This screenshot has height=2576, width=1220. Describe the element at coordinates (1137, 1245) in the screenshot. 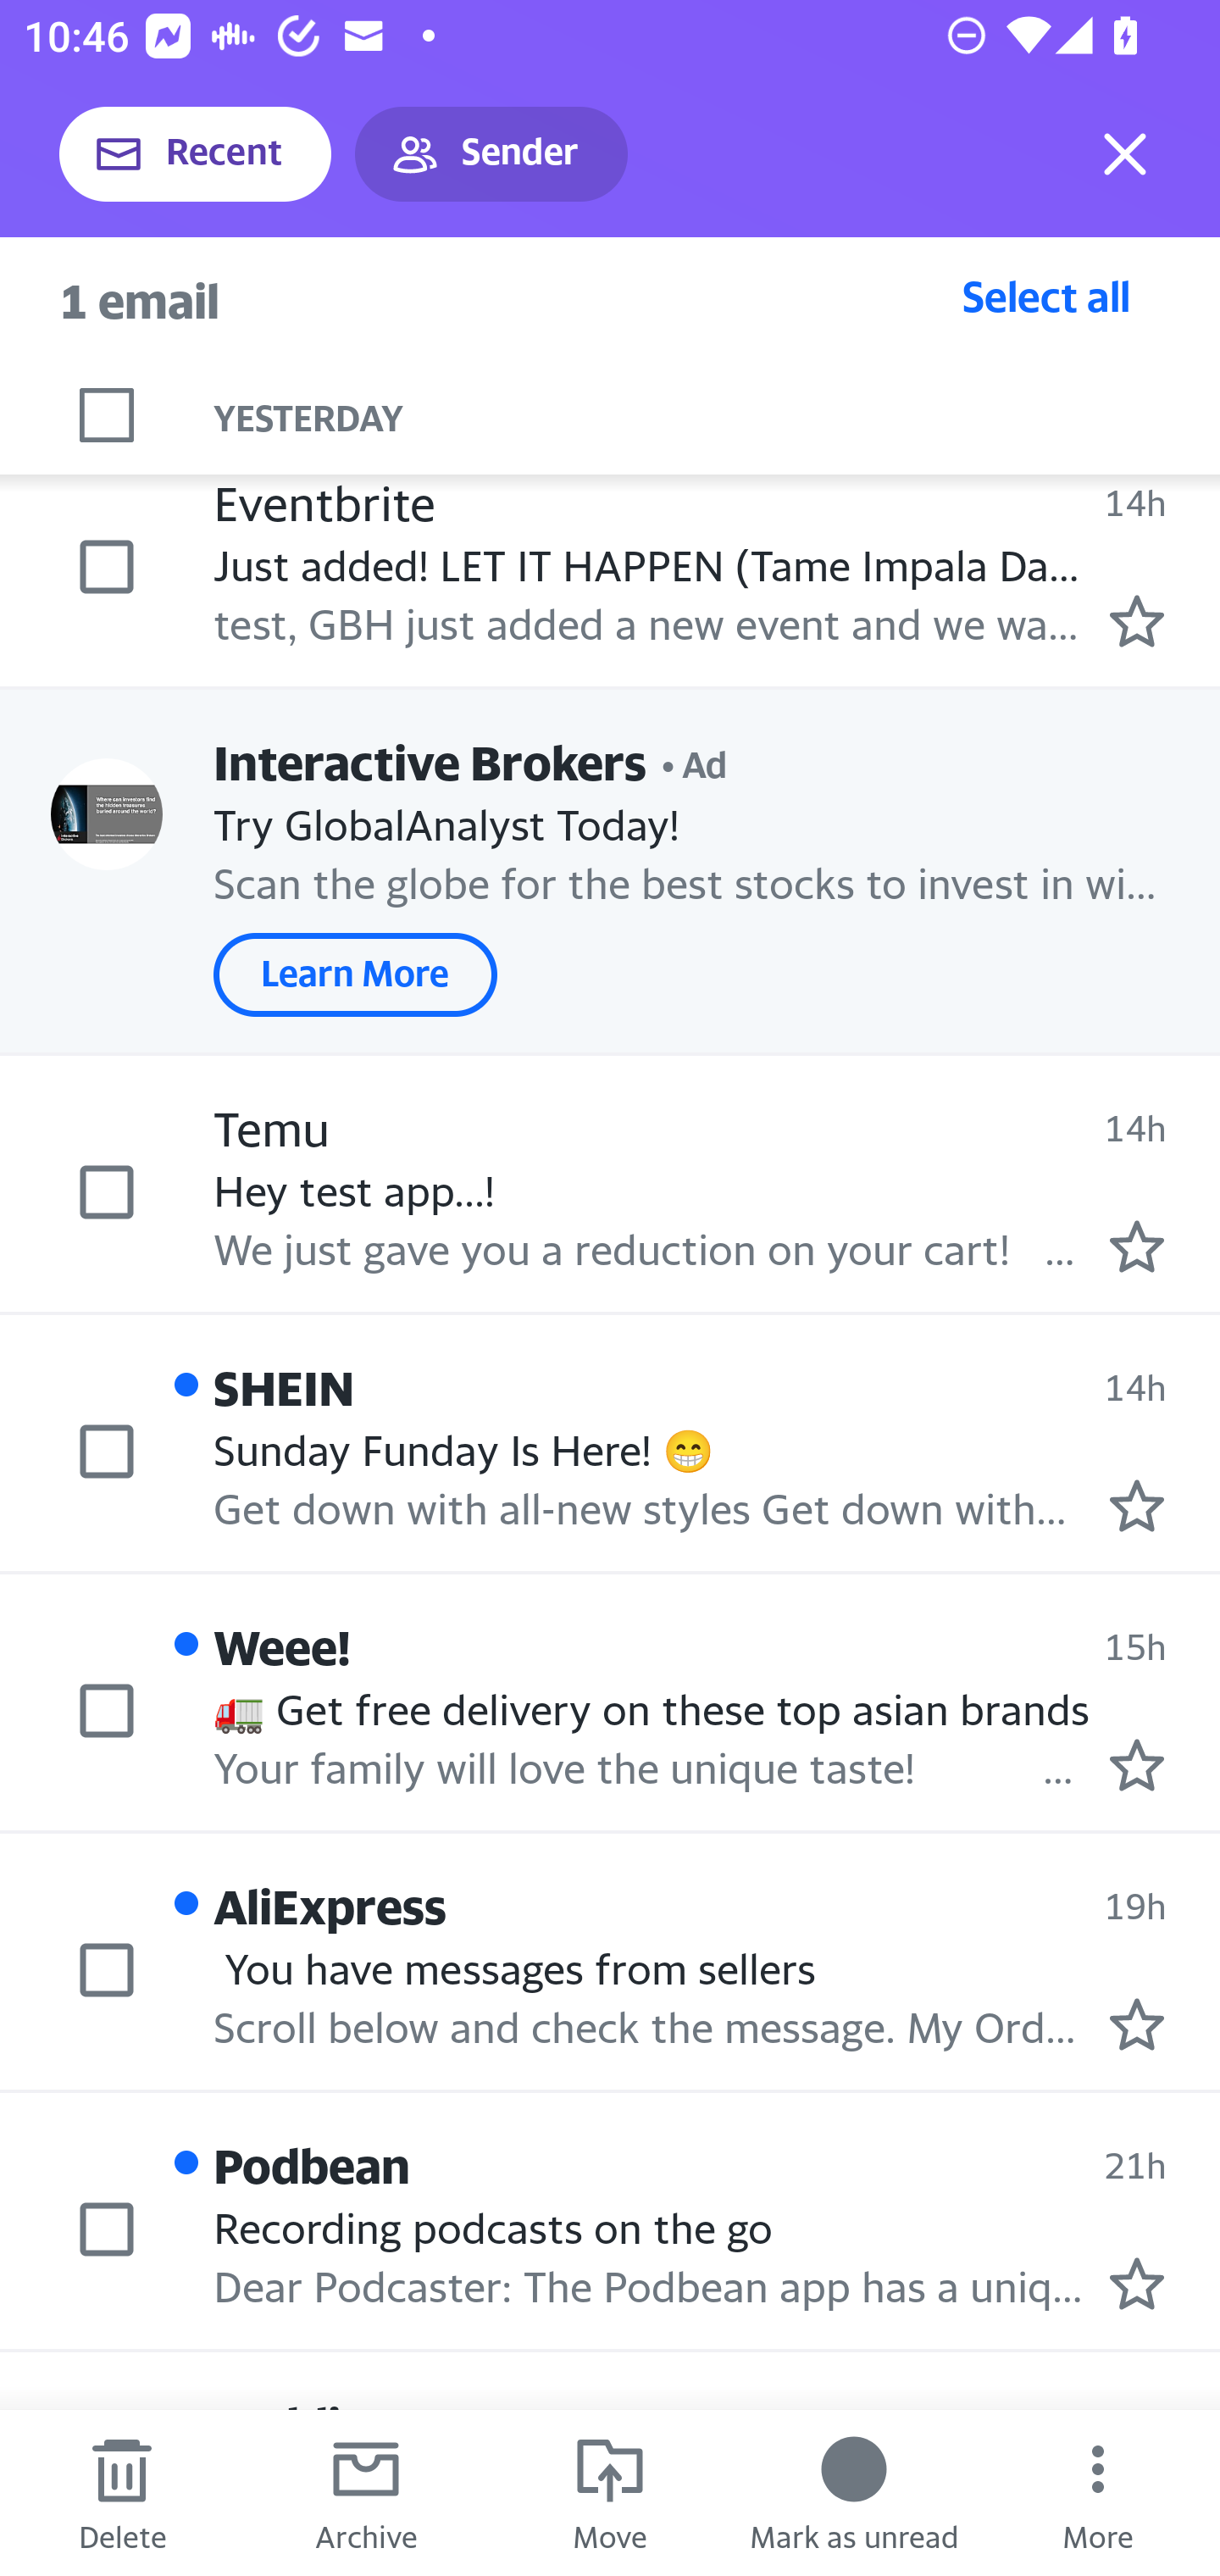

I see `Mark as starred.` at that location.